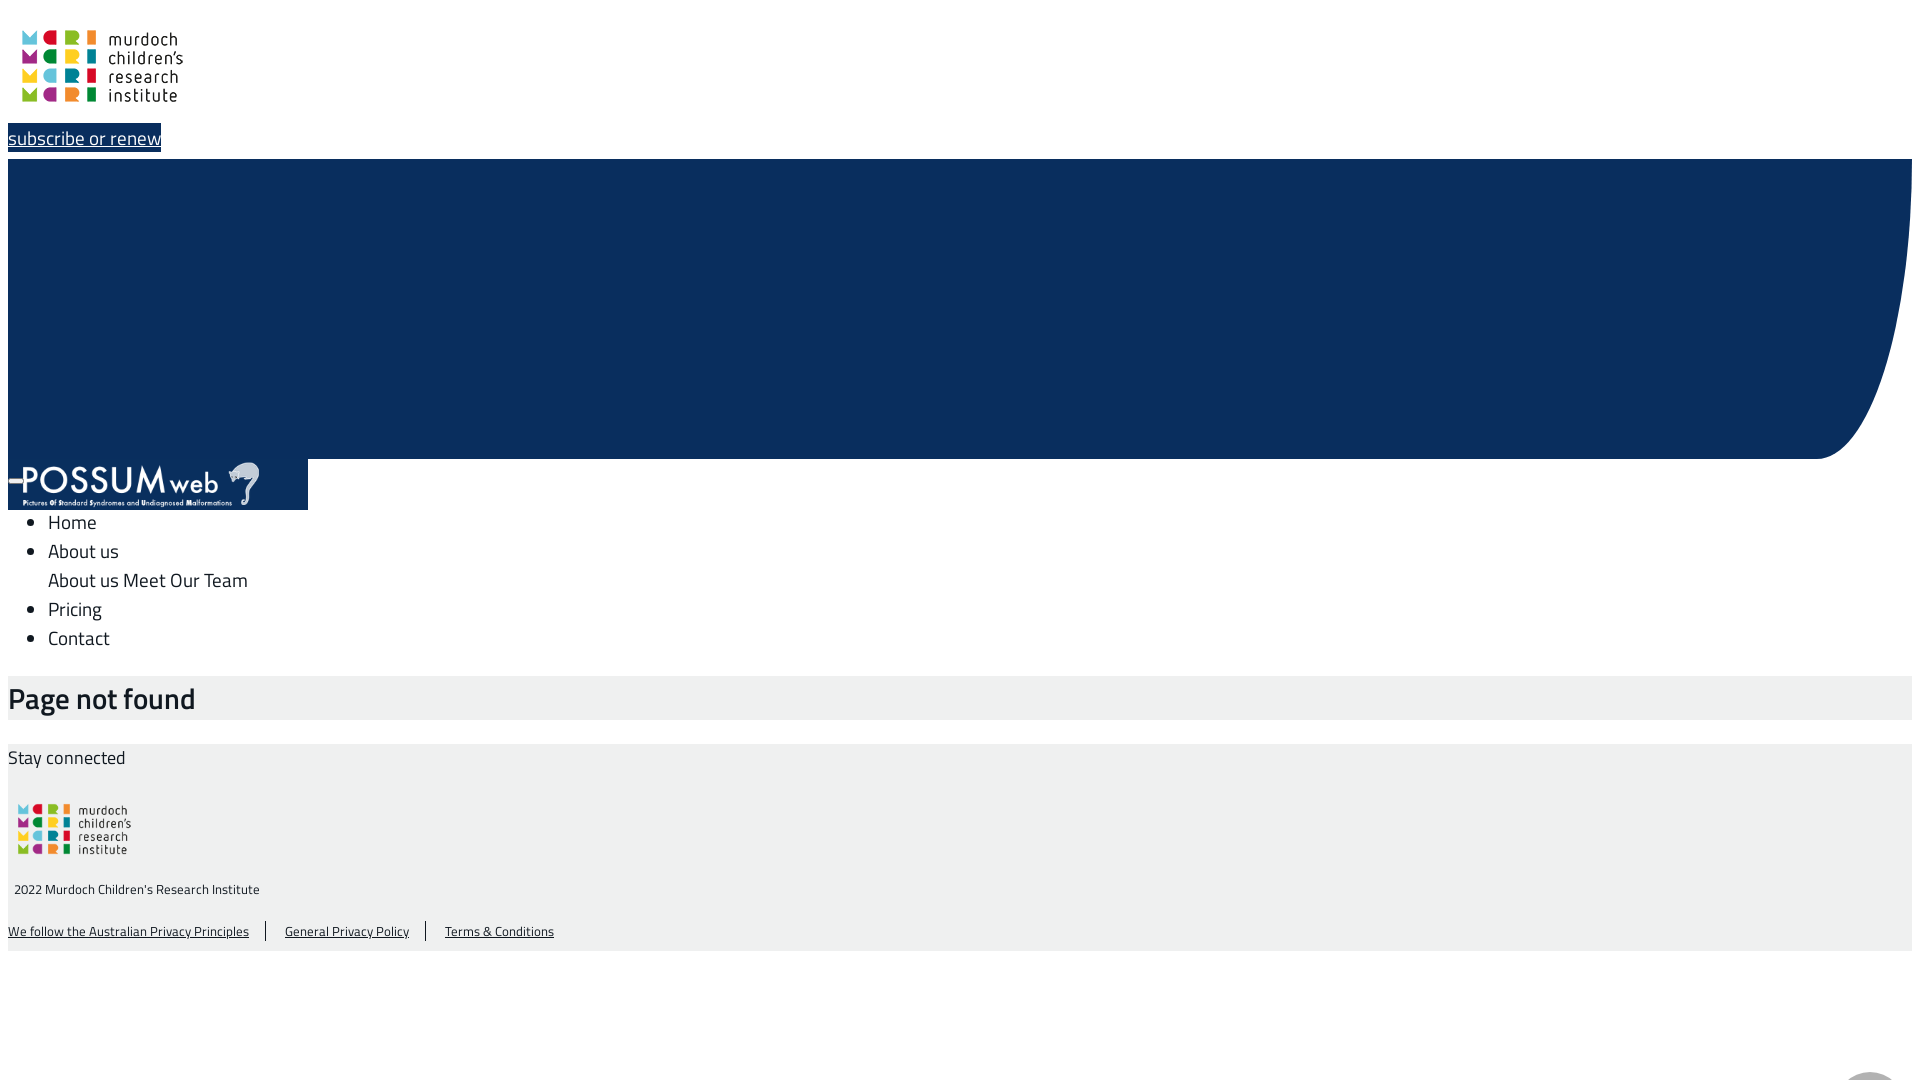 Image resolution: width=1920 pixels, height=1080 pixels. I want to click on Contact, so click(79, 638).